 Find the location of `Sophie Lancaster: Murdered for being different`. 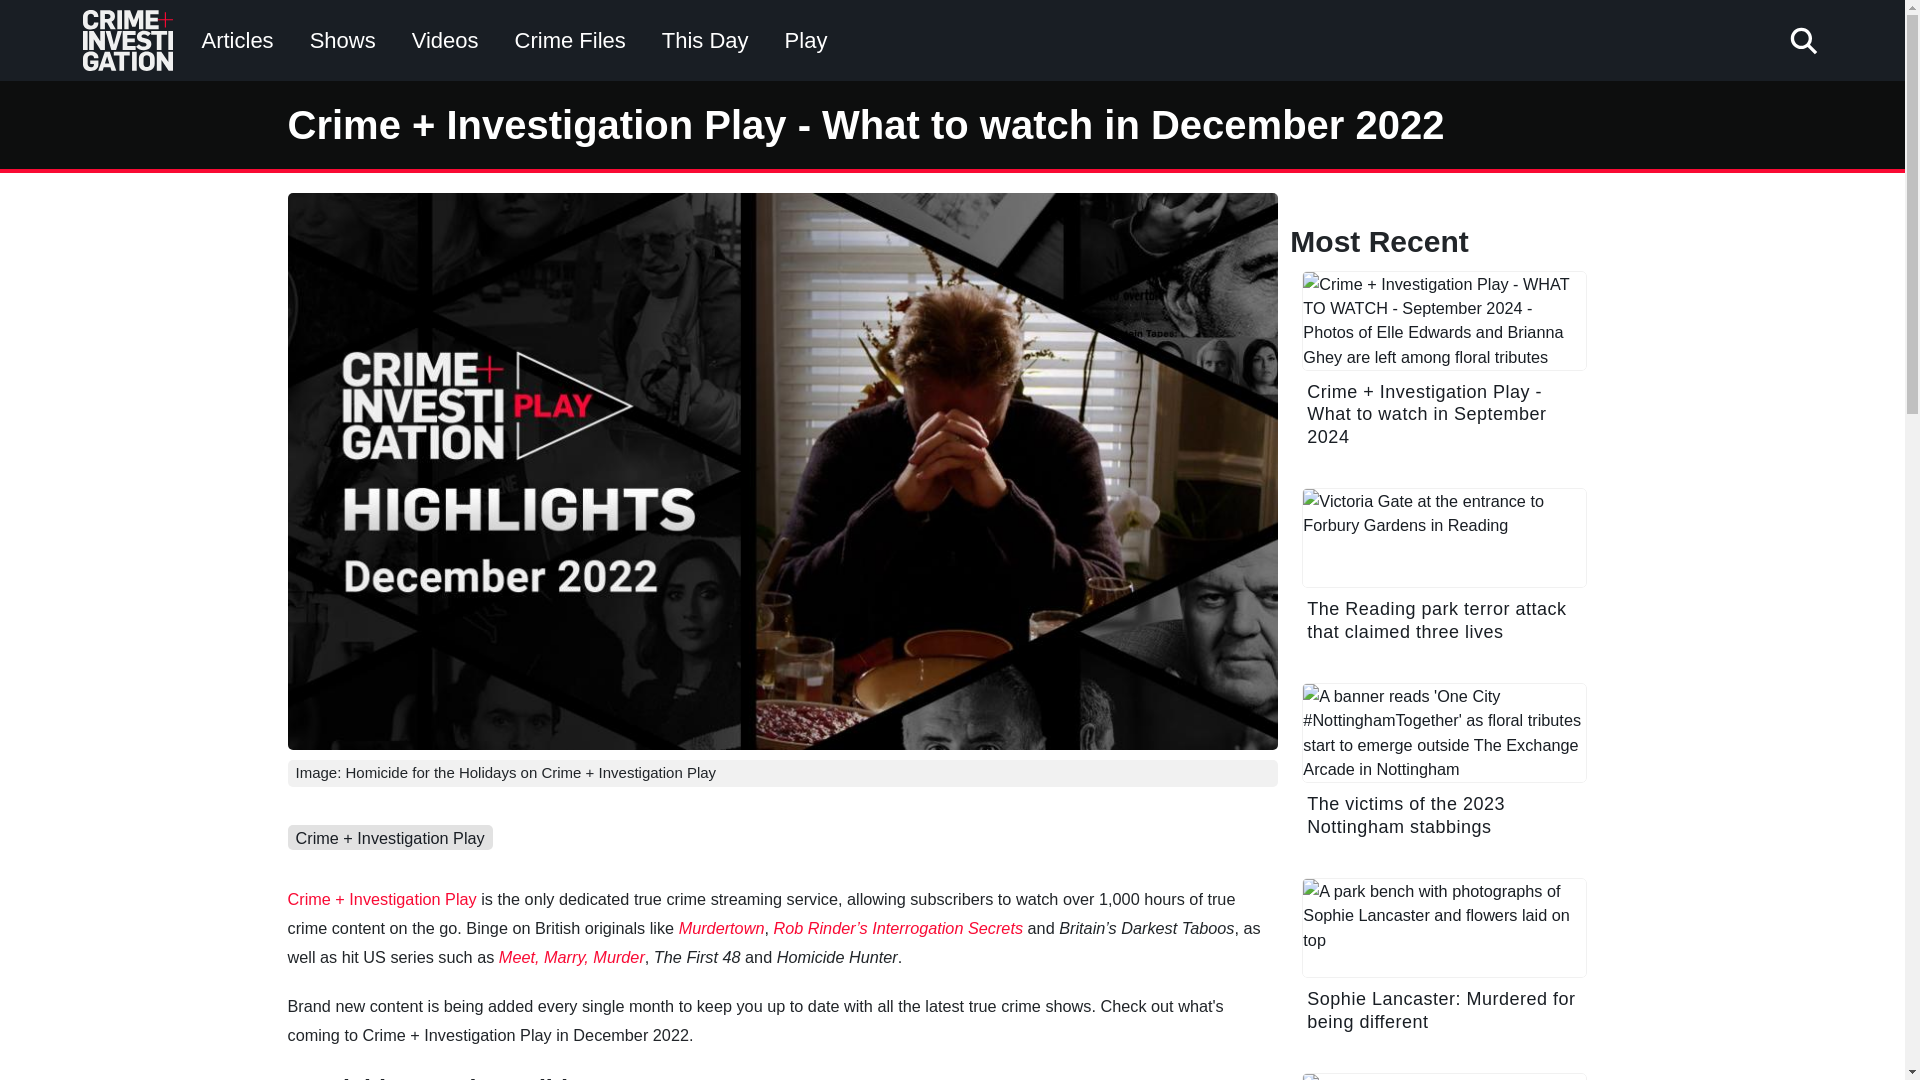

Sophie Lancaster: Murdered for being different is located at coordinates (1444, 966).